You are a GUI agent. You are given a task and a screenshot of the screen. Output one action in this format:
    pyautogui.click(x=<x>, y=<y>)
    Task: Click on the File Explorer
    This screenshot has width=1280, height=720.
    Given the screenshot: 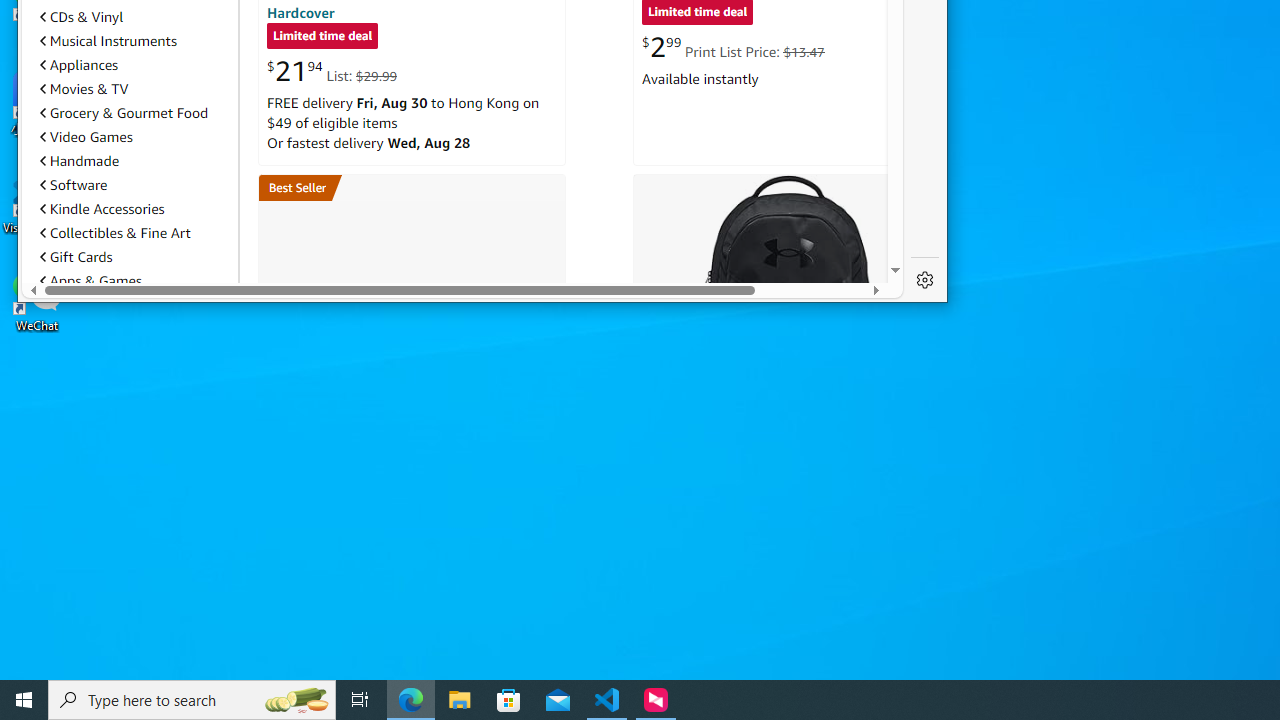 What is the action you would take?
    pyautogui.click(x=460, y=700)
    